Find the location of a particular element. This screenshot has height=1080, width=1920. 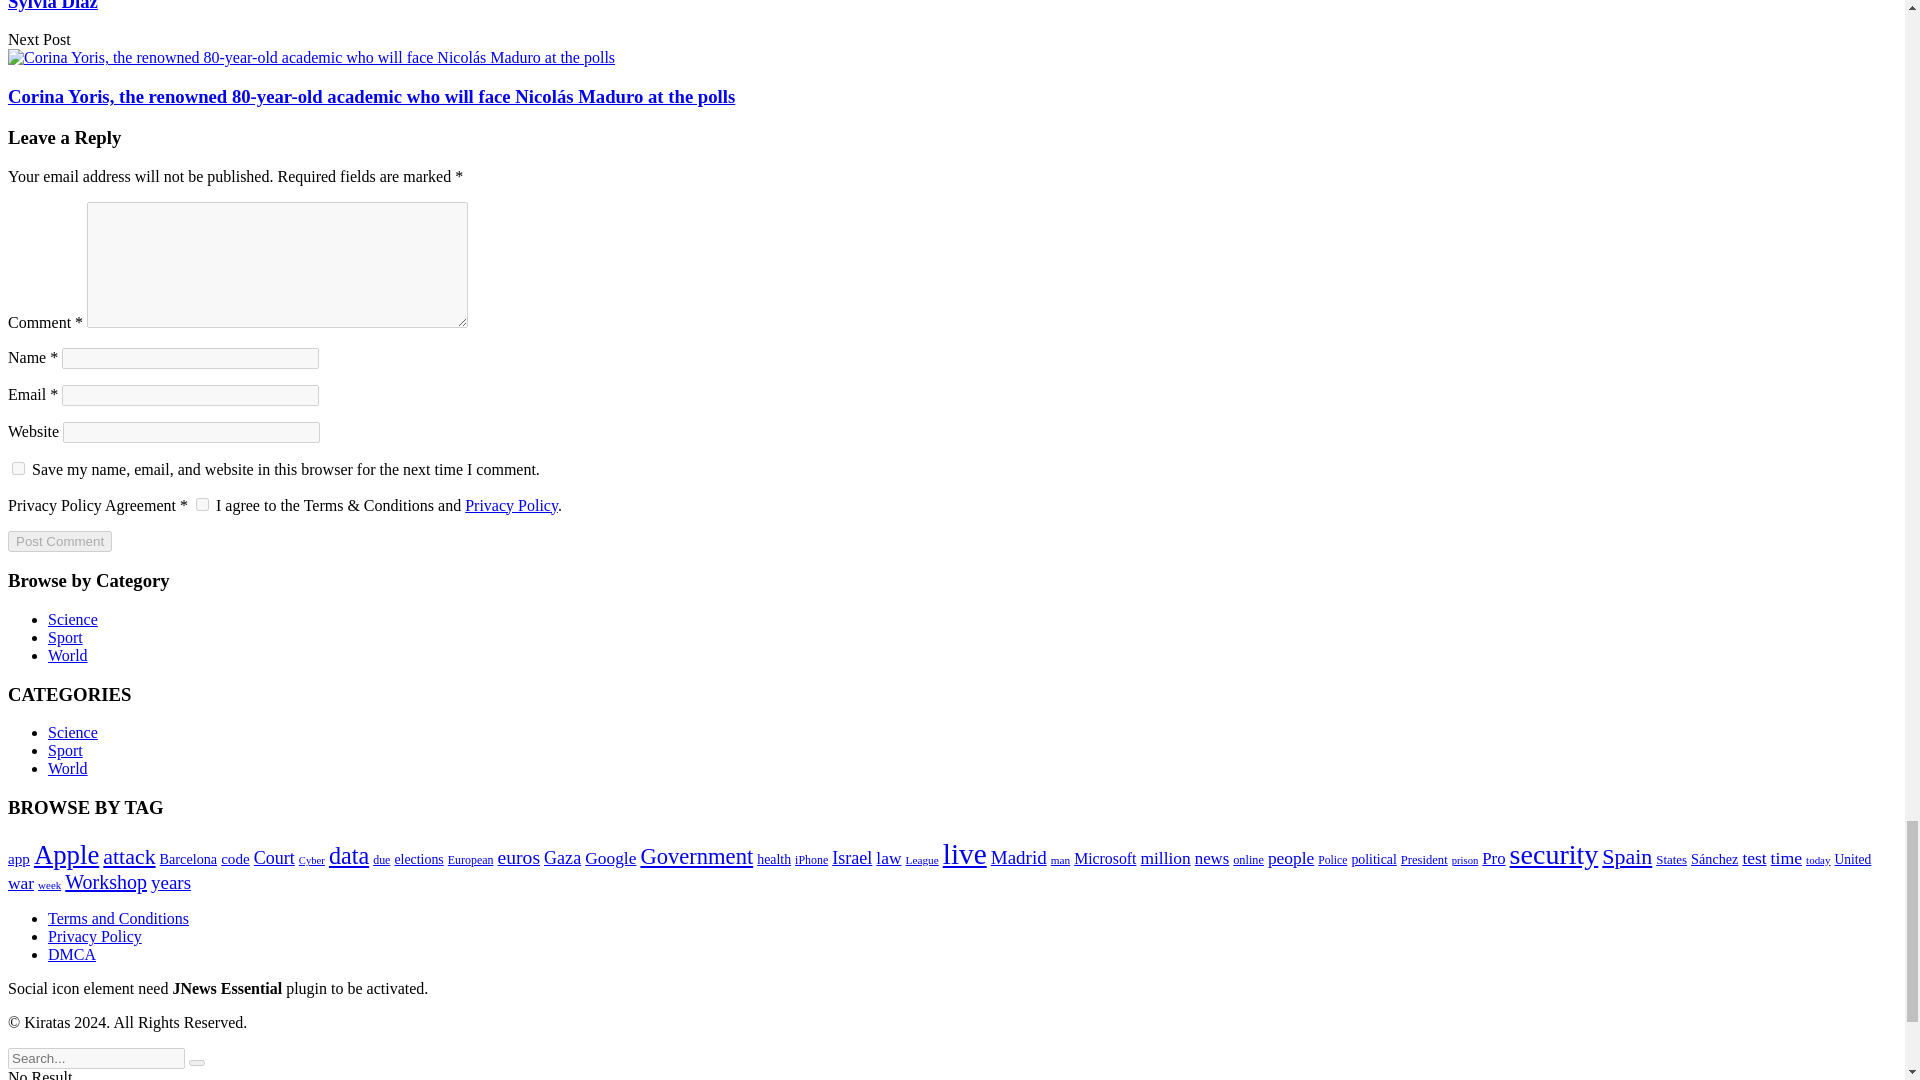

on is located at coordinates (202, 504).